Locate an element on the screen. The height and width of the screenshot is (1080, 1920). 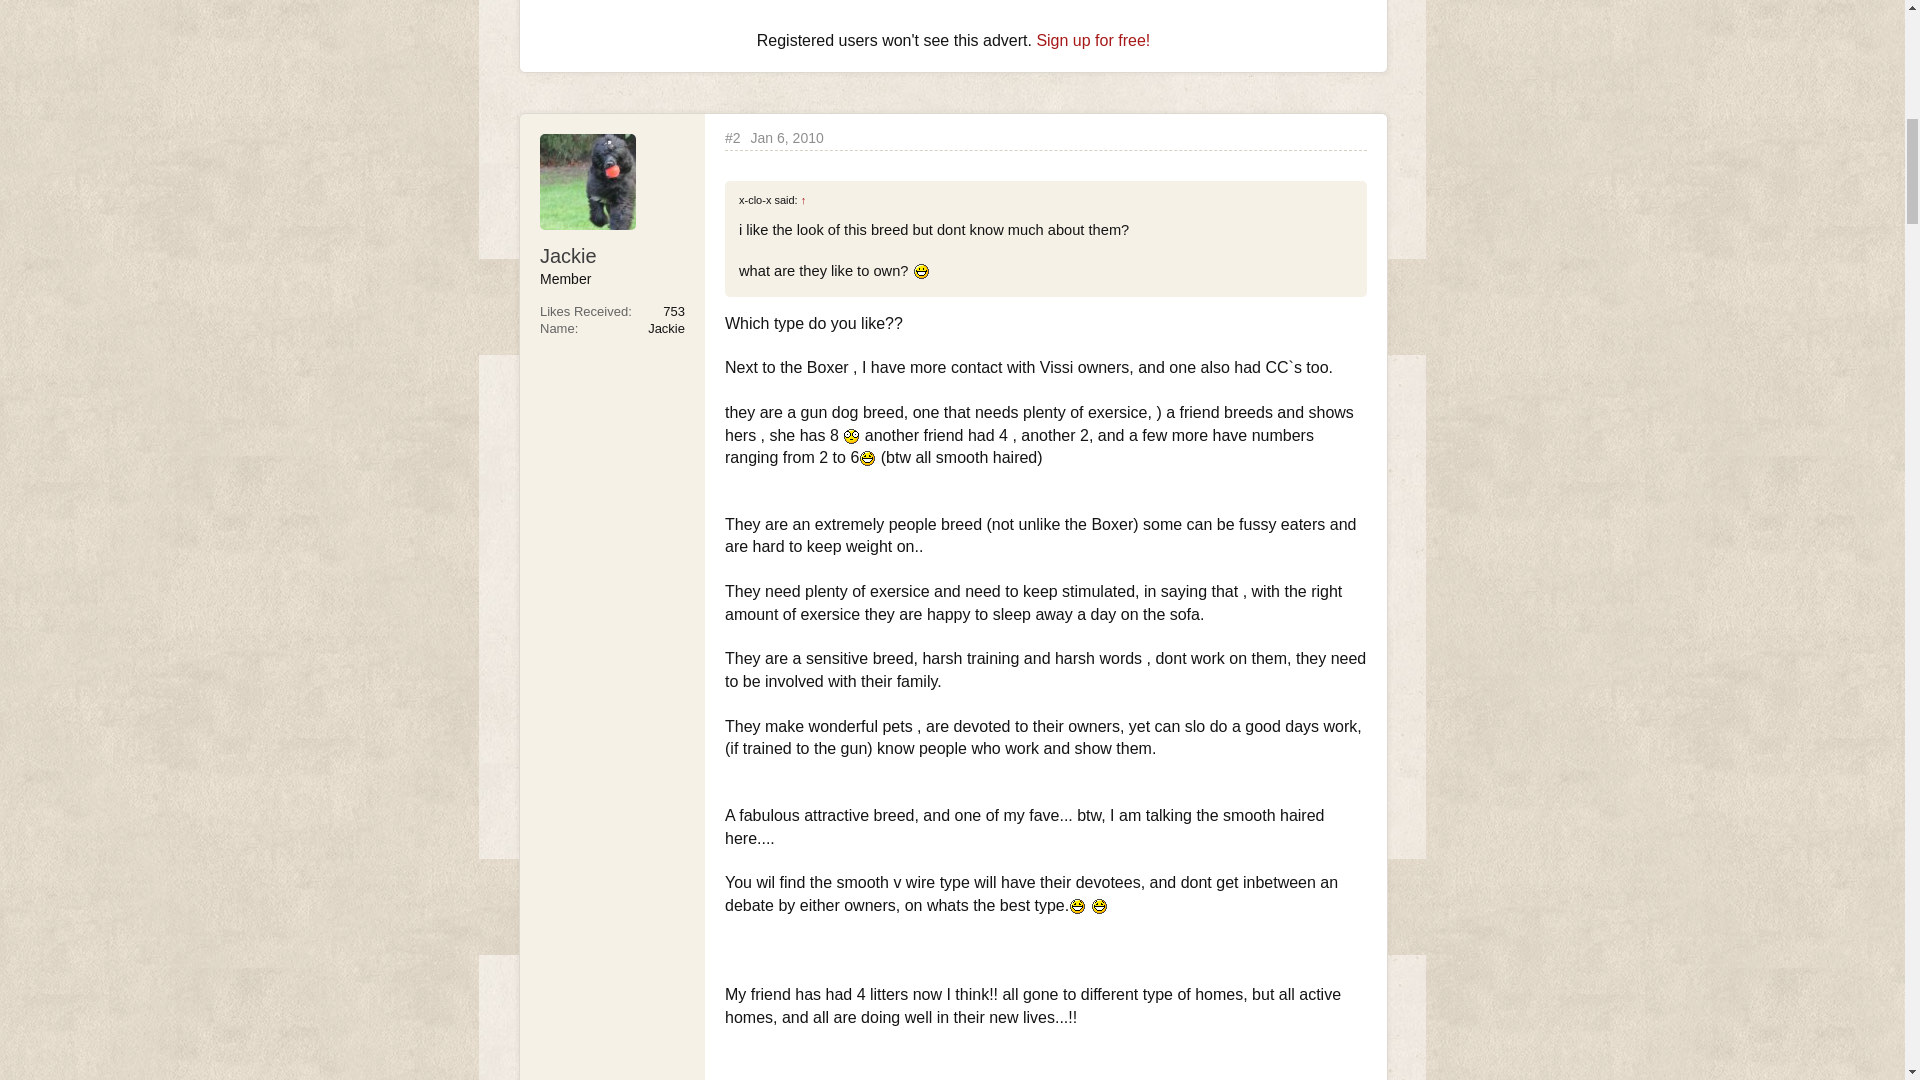
Permalink is located at coordinates (786, 137).